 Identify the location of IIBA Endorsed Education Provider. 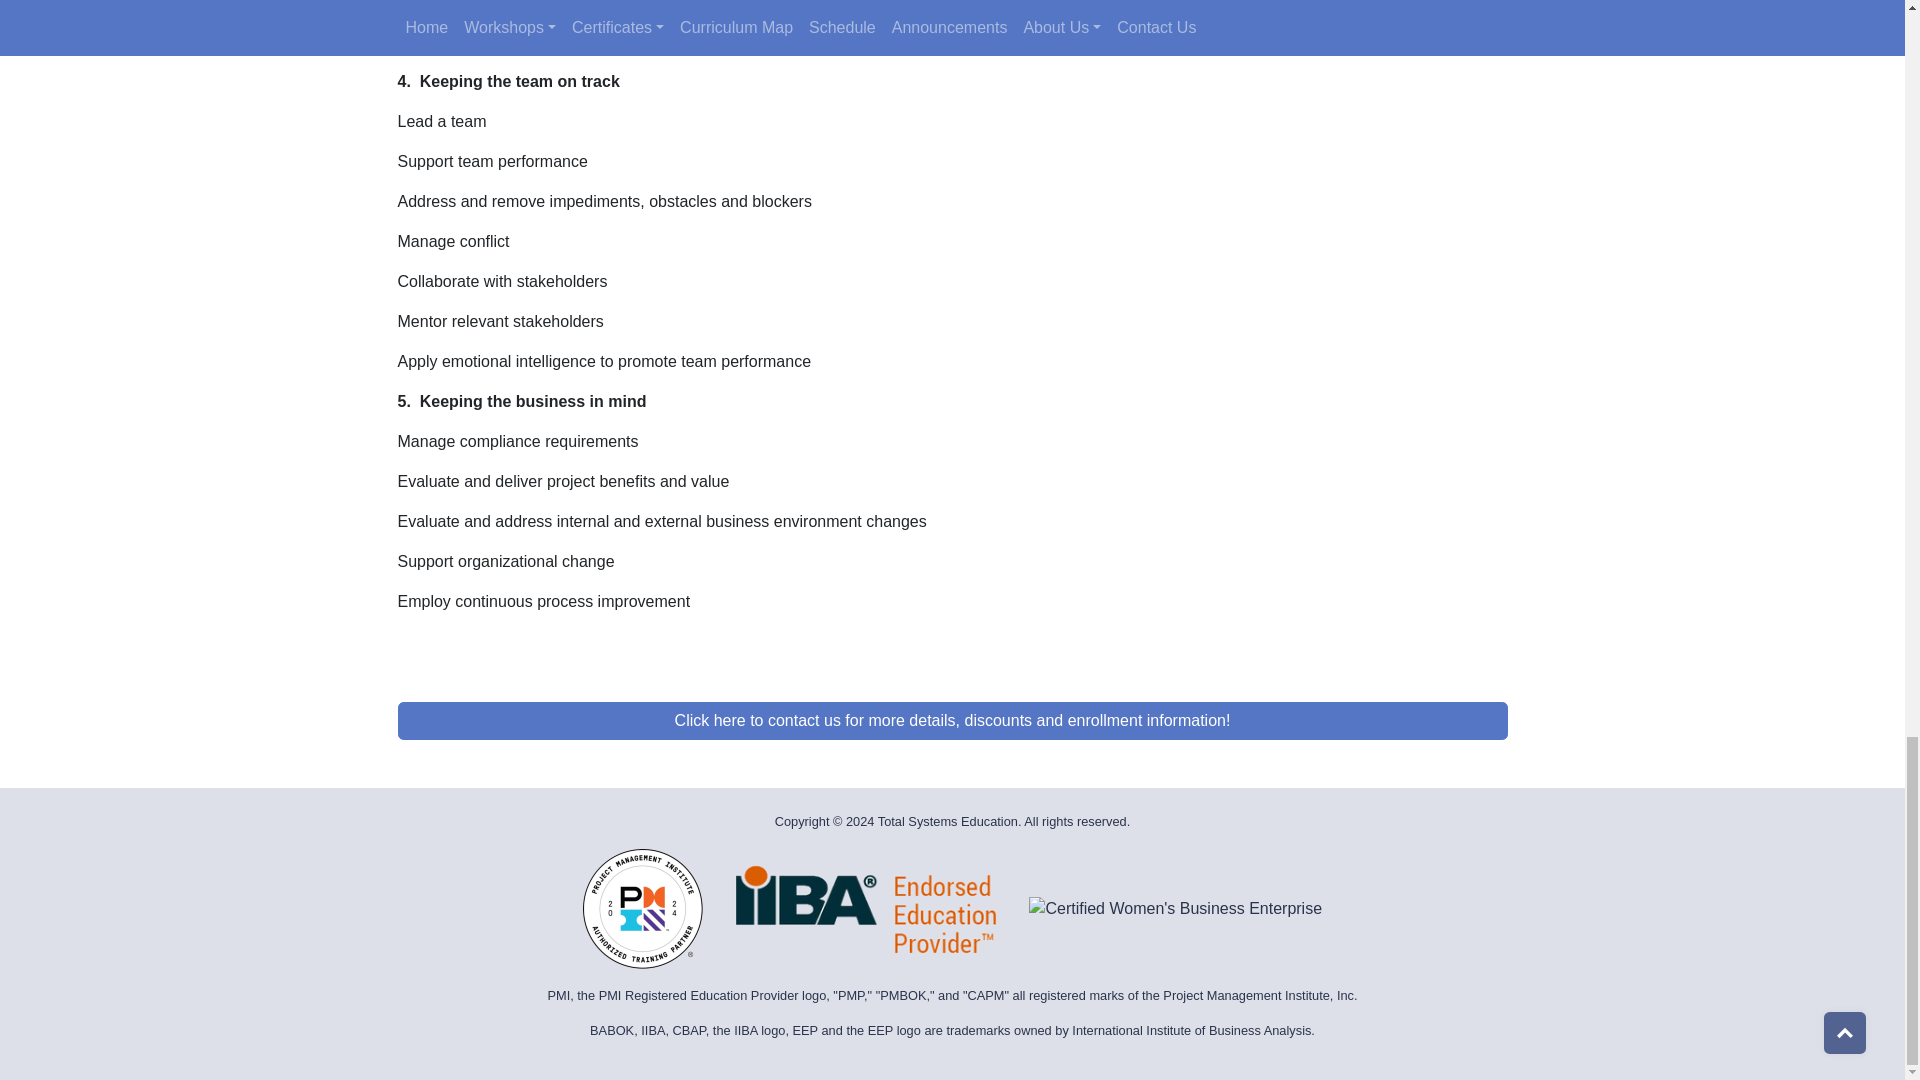
(866, 908).